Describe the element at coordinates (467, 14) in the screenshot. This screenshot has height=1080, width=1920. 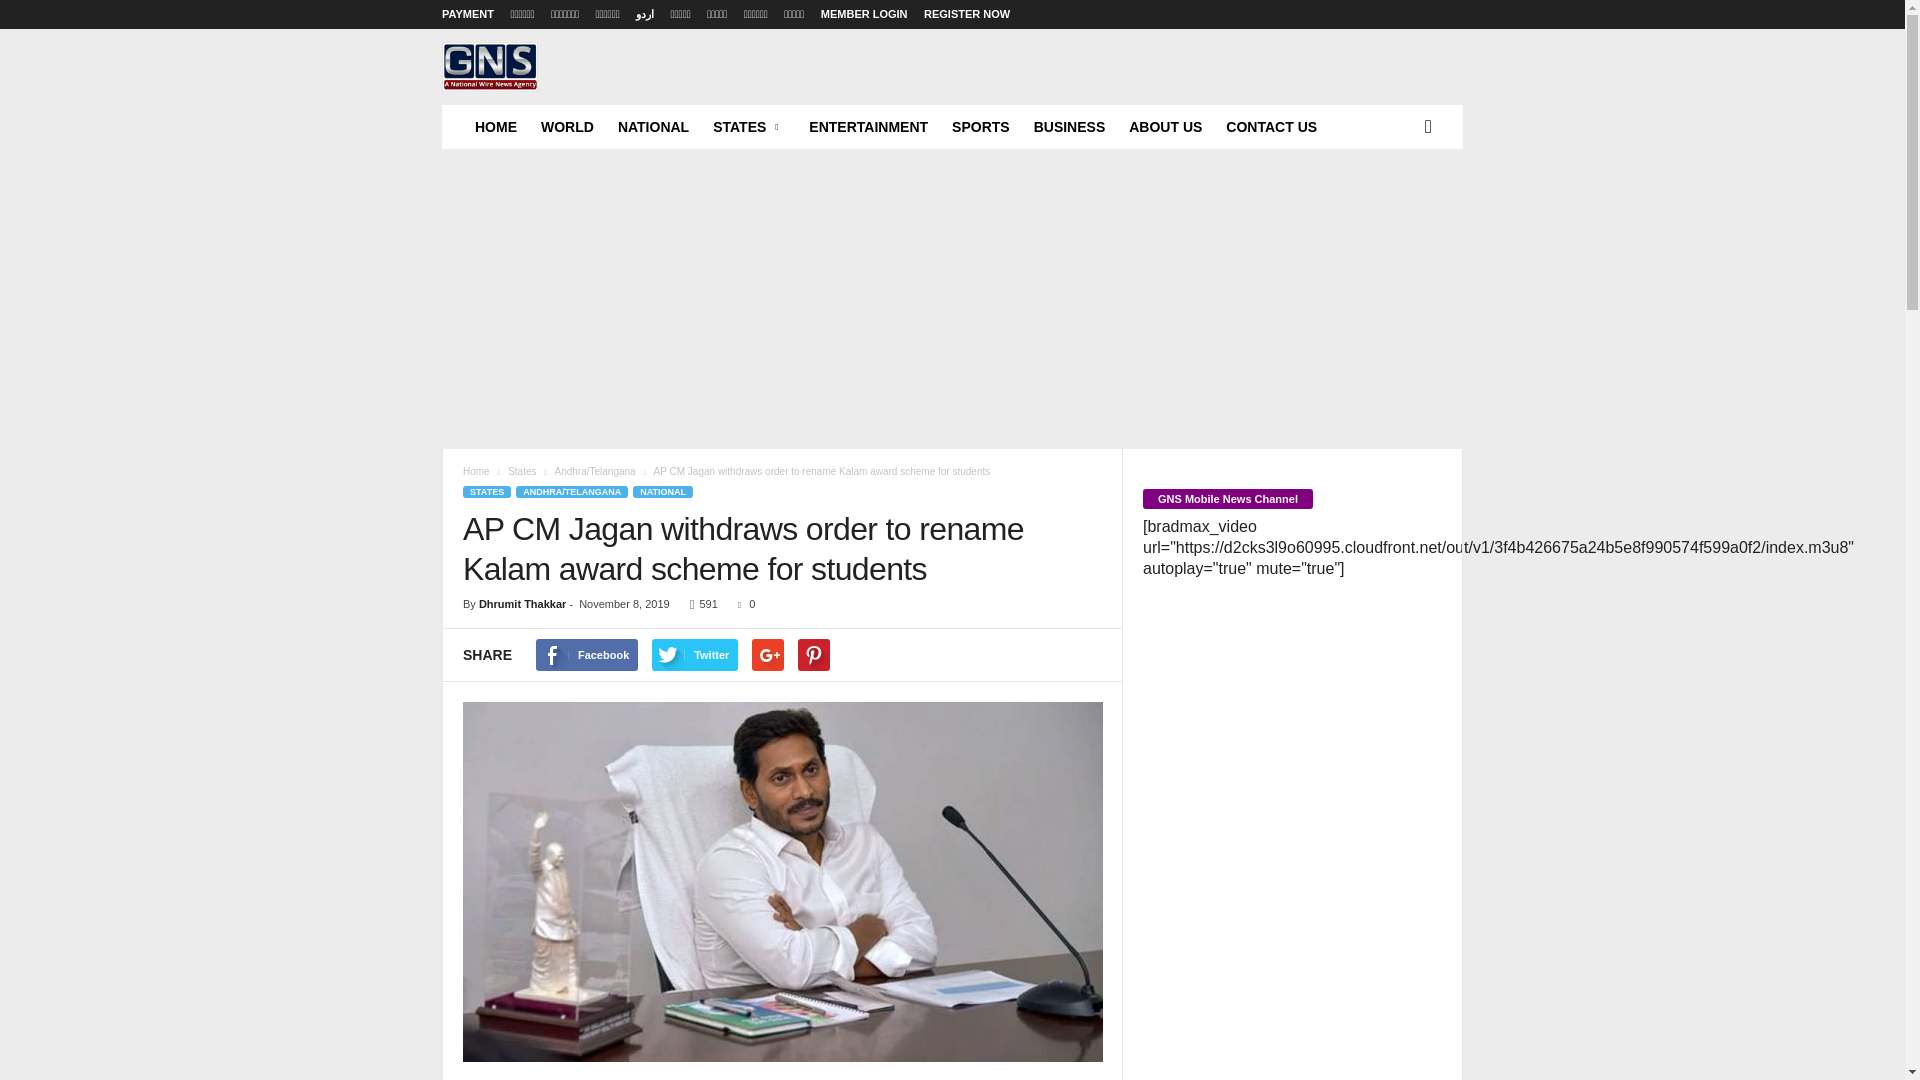
I see `PAYMENT` at that location.